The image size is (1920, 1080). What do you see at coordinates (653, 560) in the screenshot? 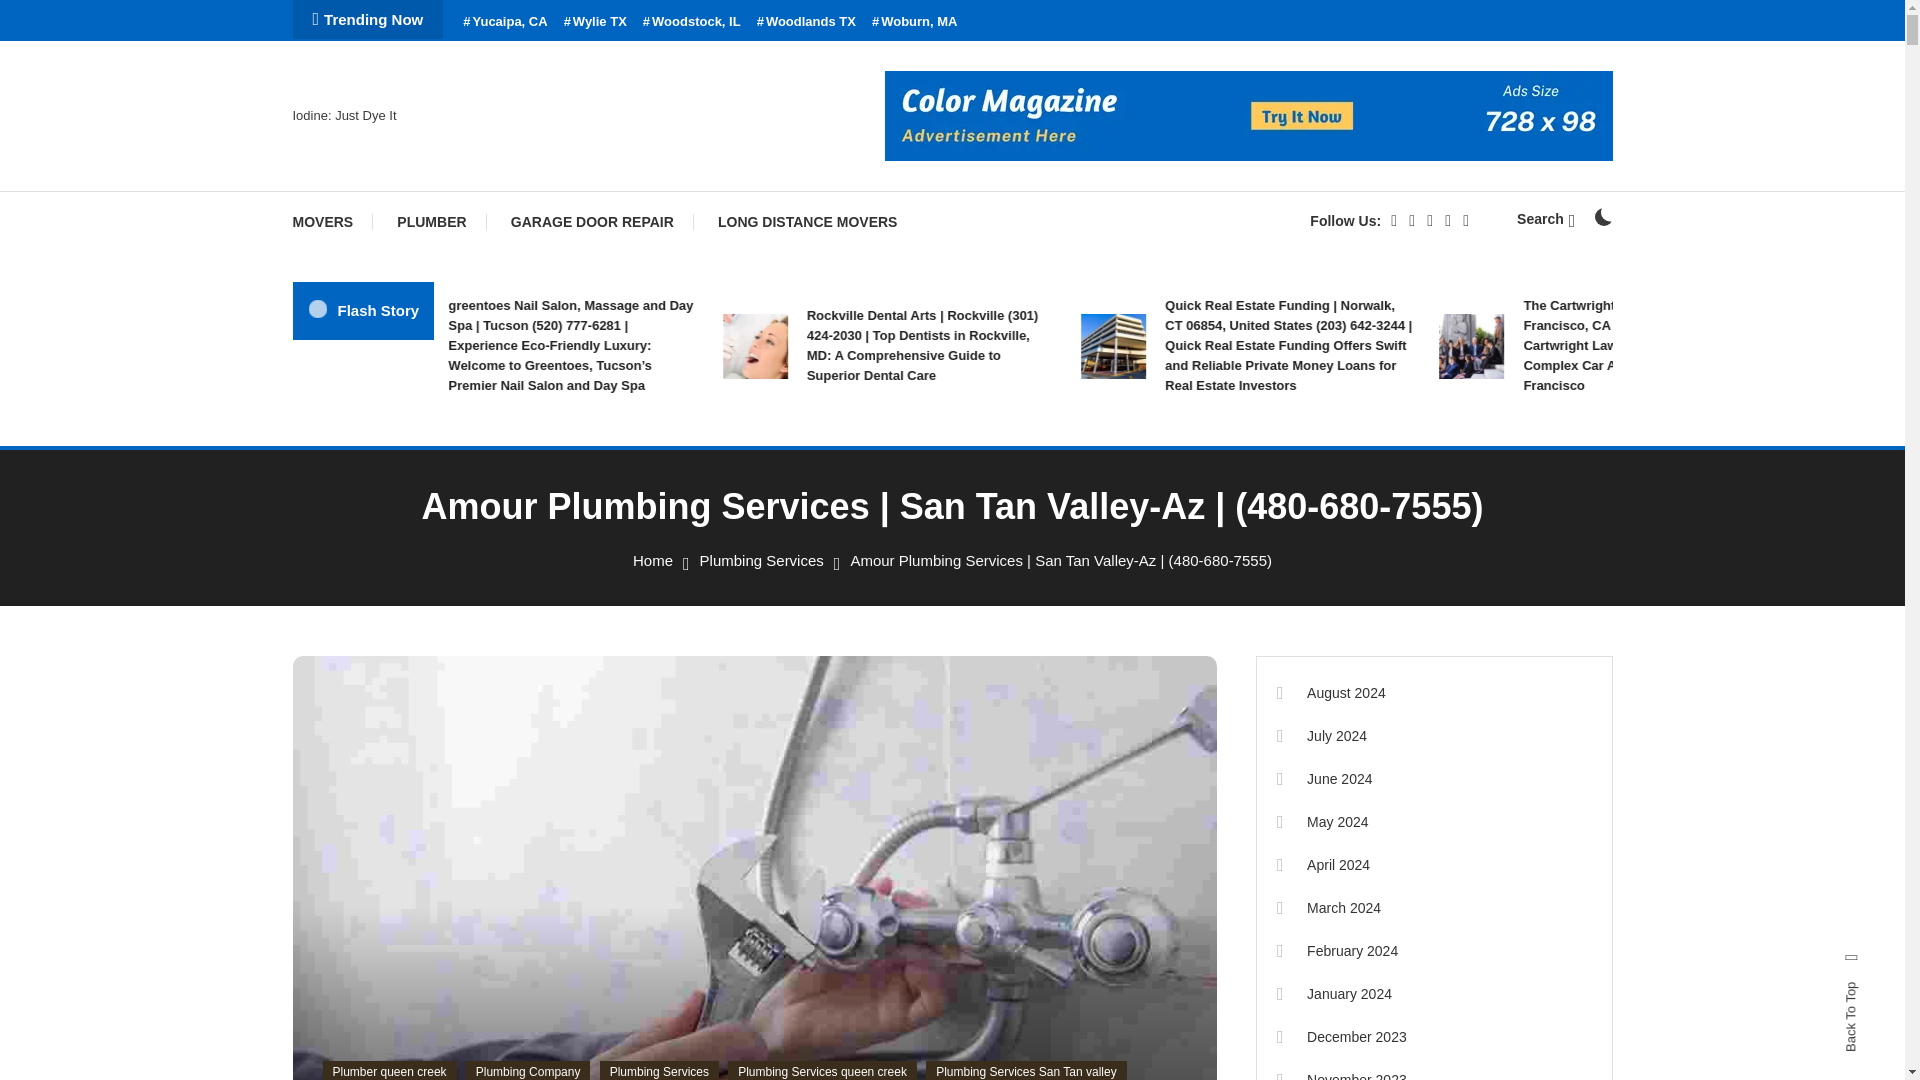
I see `Home` at bounding box center [653, 560].